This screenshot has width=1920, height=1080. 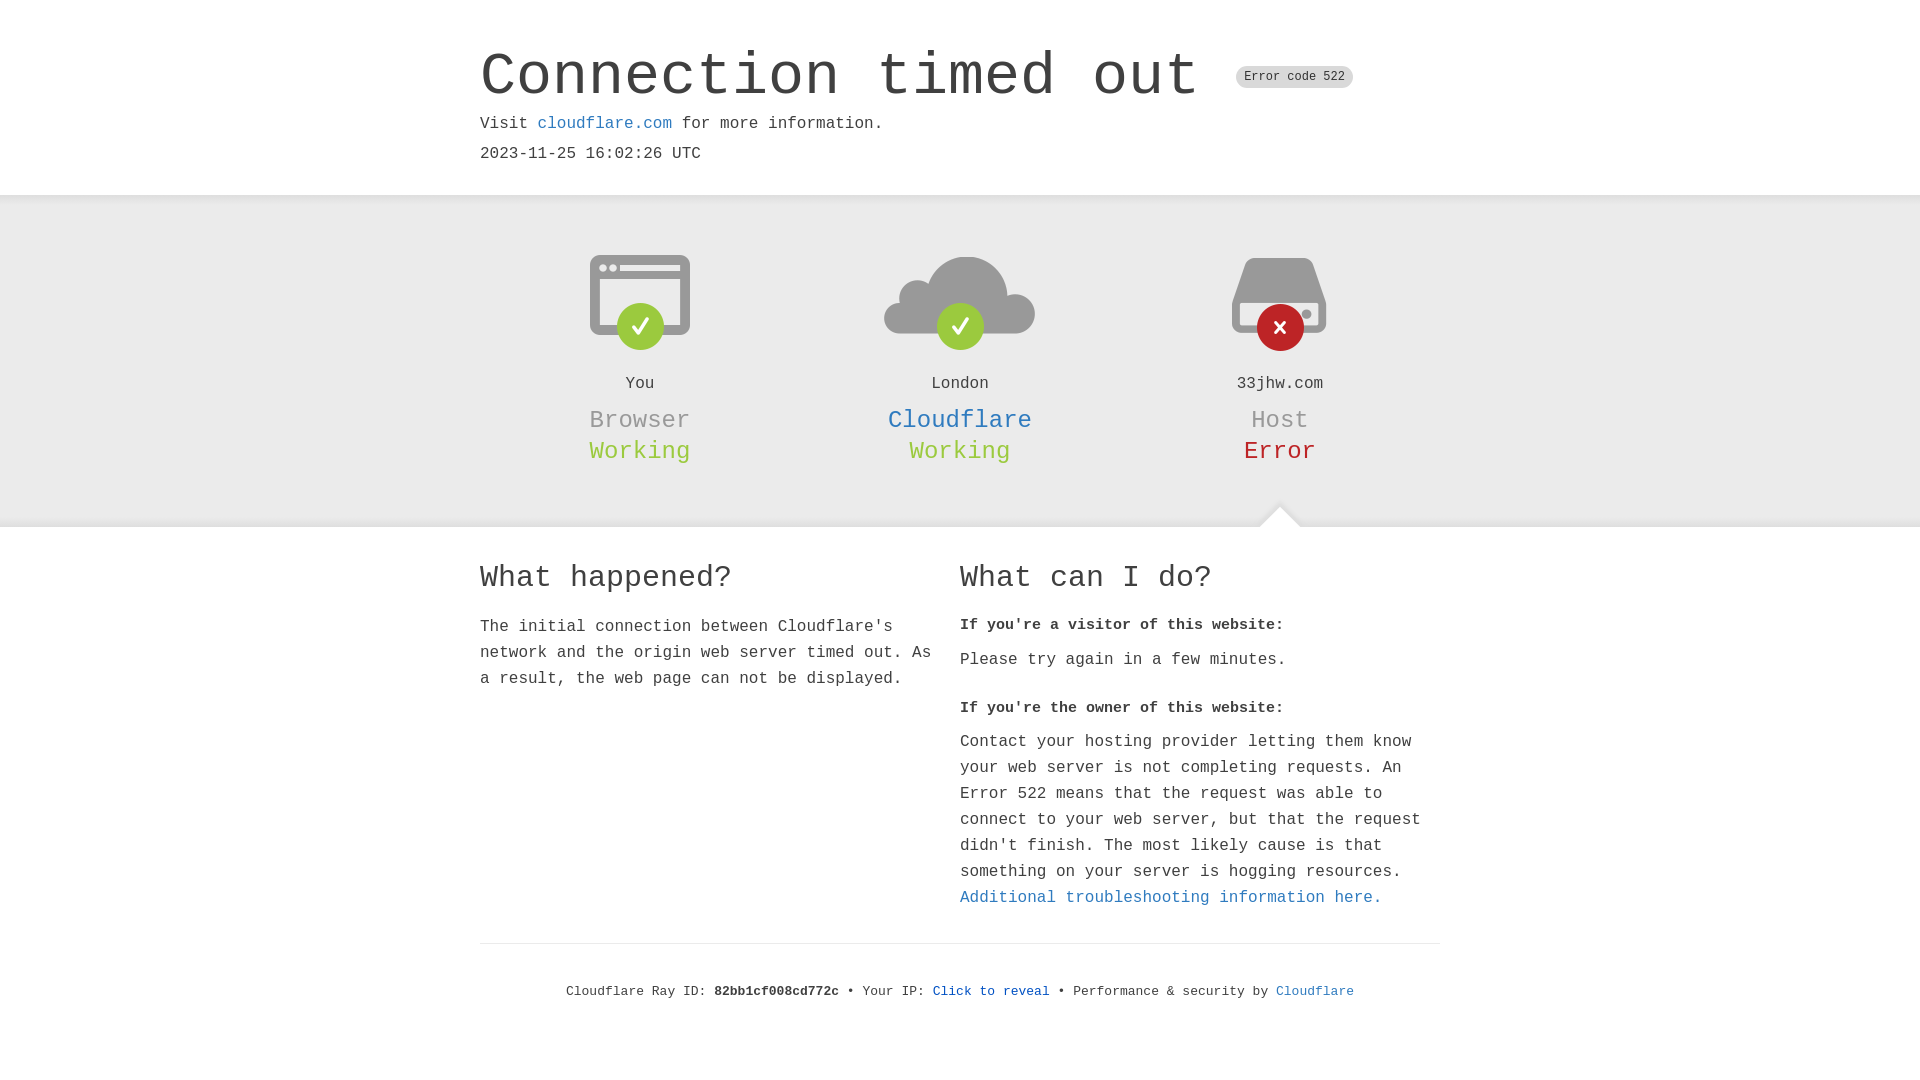 I want to click on Click to reveal, so click(x=992, y=992).